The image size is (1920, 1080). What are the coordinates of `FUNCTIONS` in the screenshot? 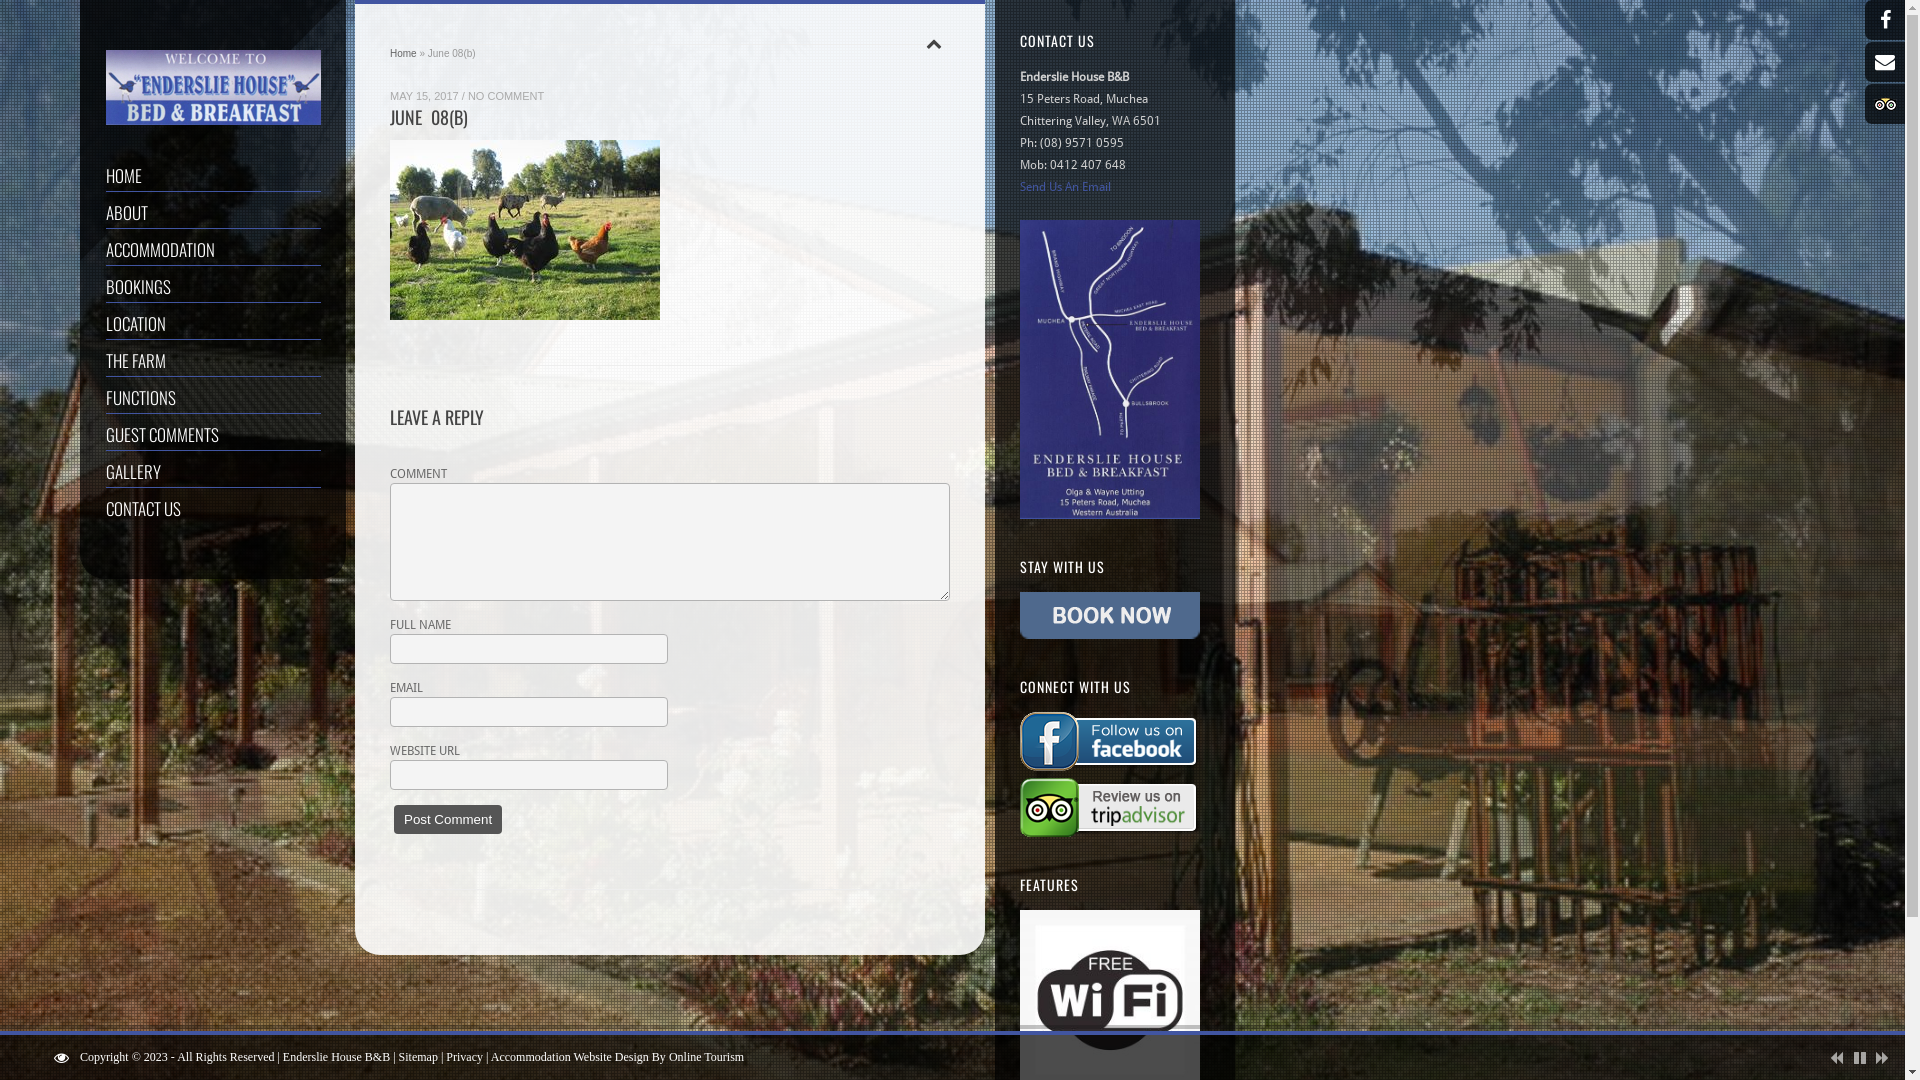 It's located at (214, 397).